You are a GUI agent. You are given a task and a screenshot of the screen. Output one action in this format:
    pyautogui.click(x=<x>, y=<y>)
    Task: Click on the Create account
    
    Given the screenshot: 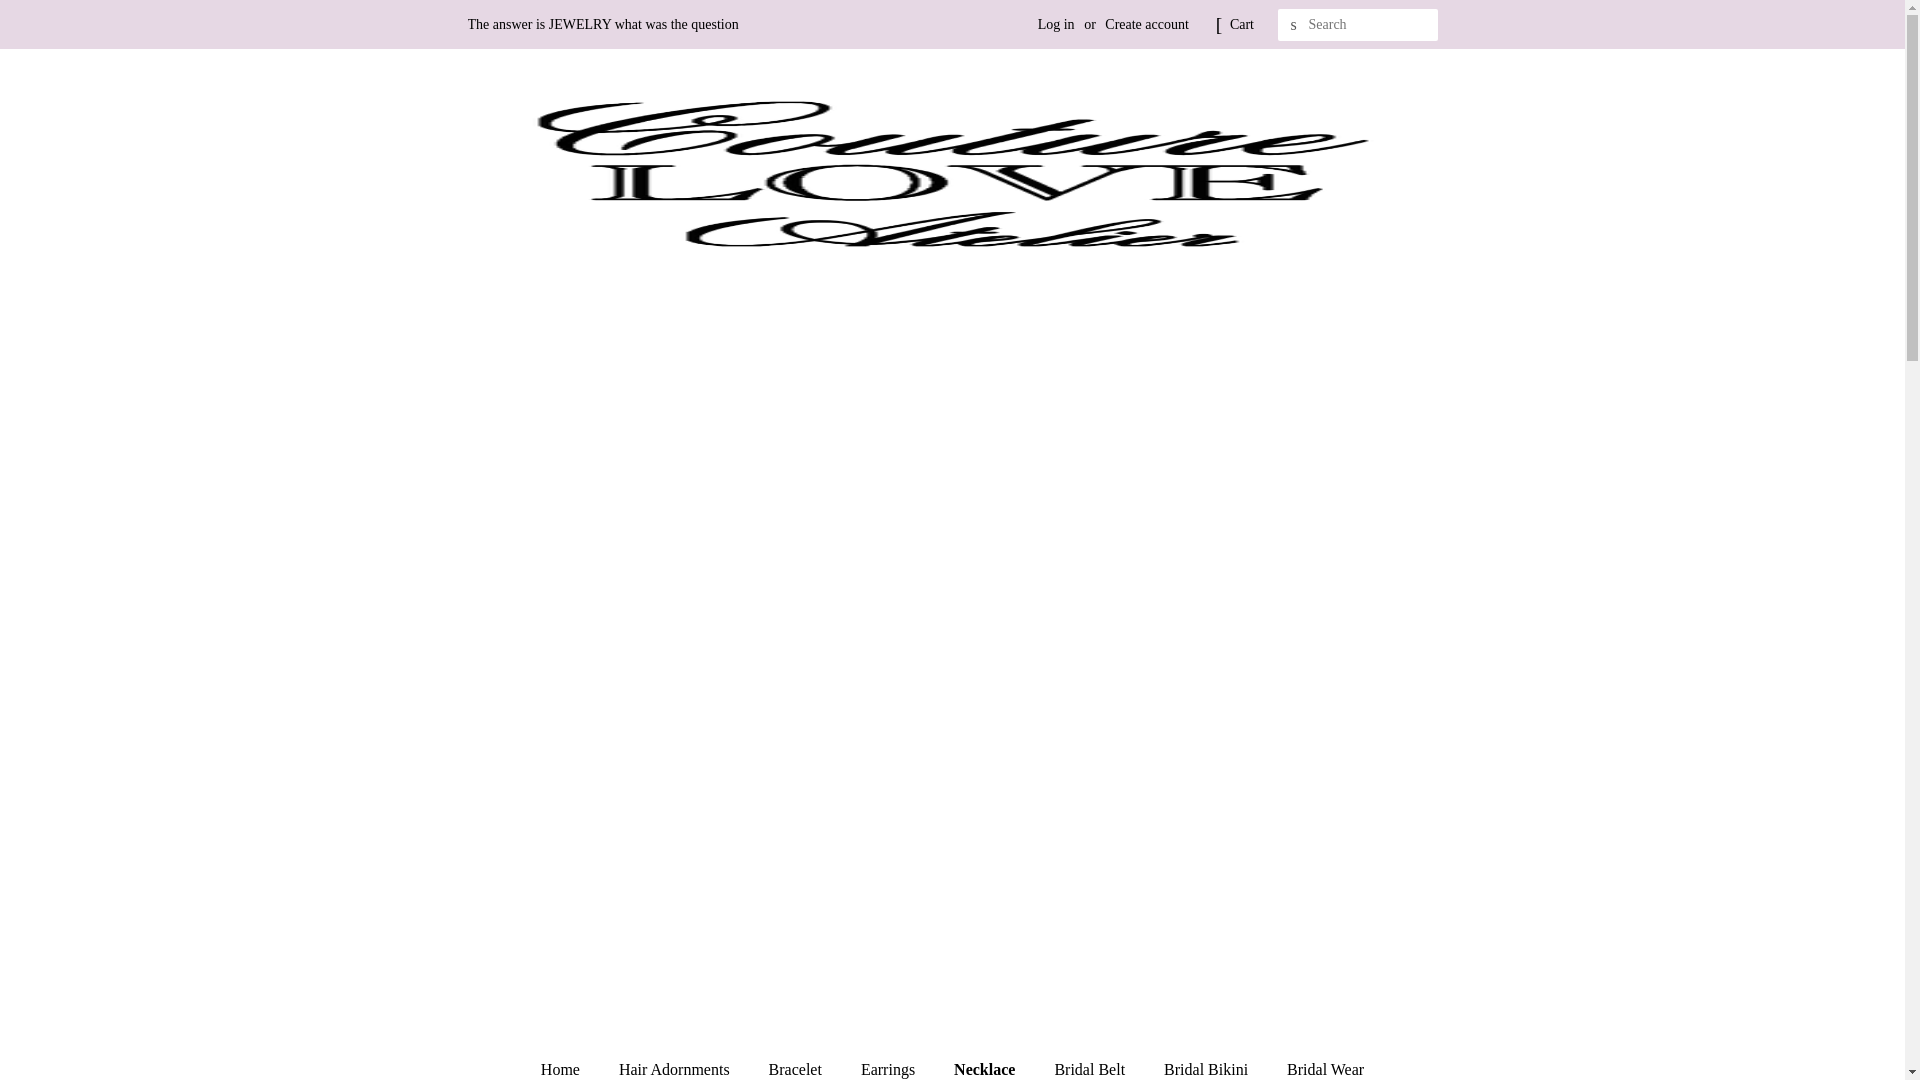 What is the action you would take?
    pyautogui.click(x=1146, y=24)
    